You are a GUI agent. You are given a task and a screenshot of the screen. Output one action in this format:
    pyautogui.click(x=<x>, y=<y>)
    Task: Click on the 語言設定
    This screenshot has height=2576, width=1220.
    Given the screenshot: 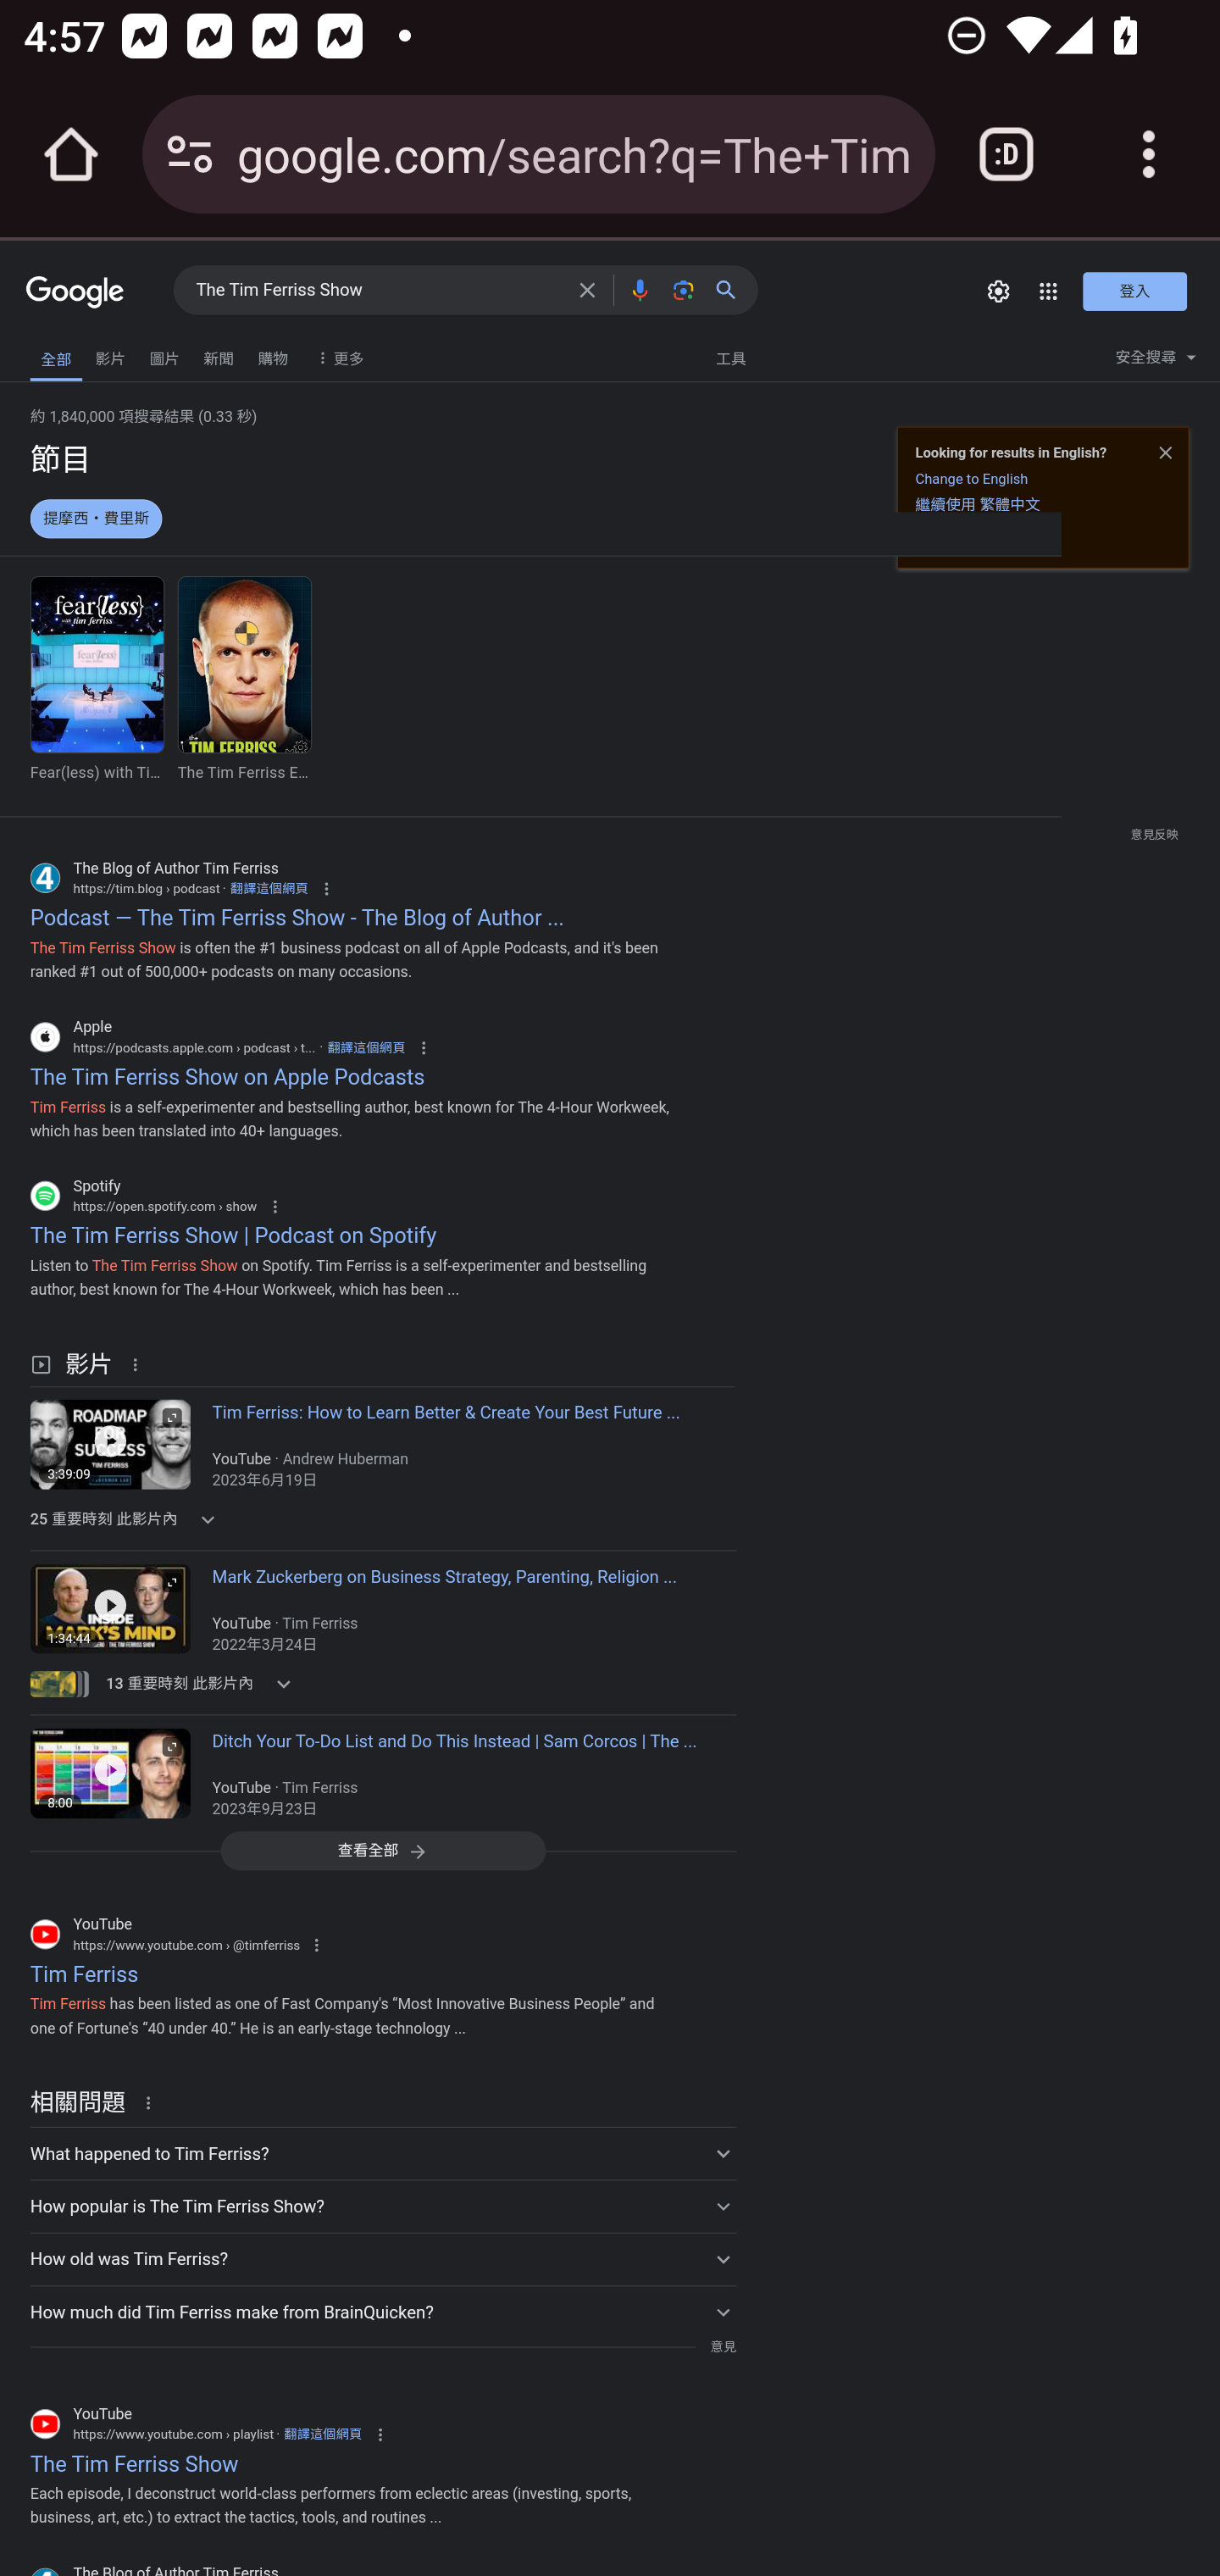 What is the action you would take?
    pyautogui.click(x=945, y=539)
    